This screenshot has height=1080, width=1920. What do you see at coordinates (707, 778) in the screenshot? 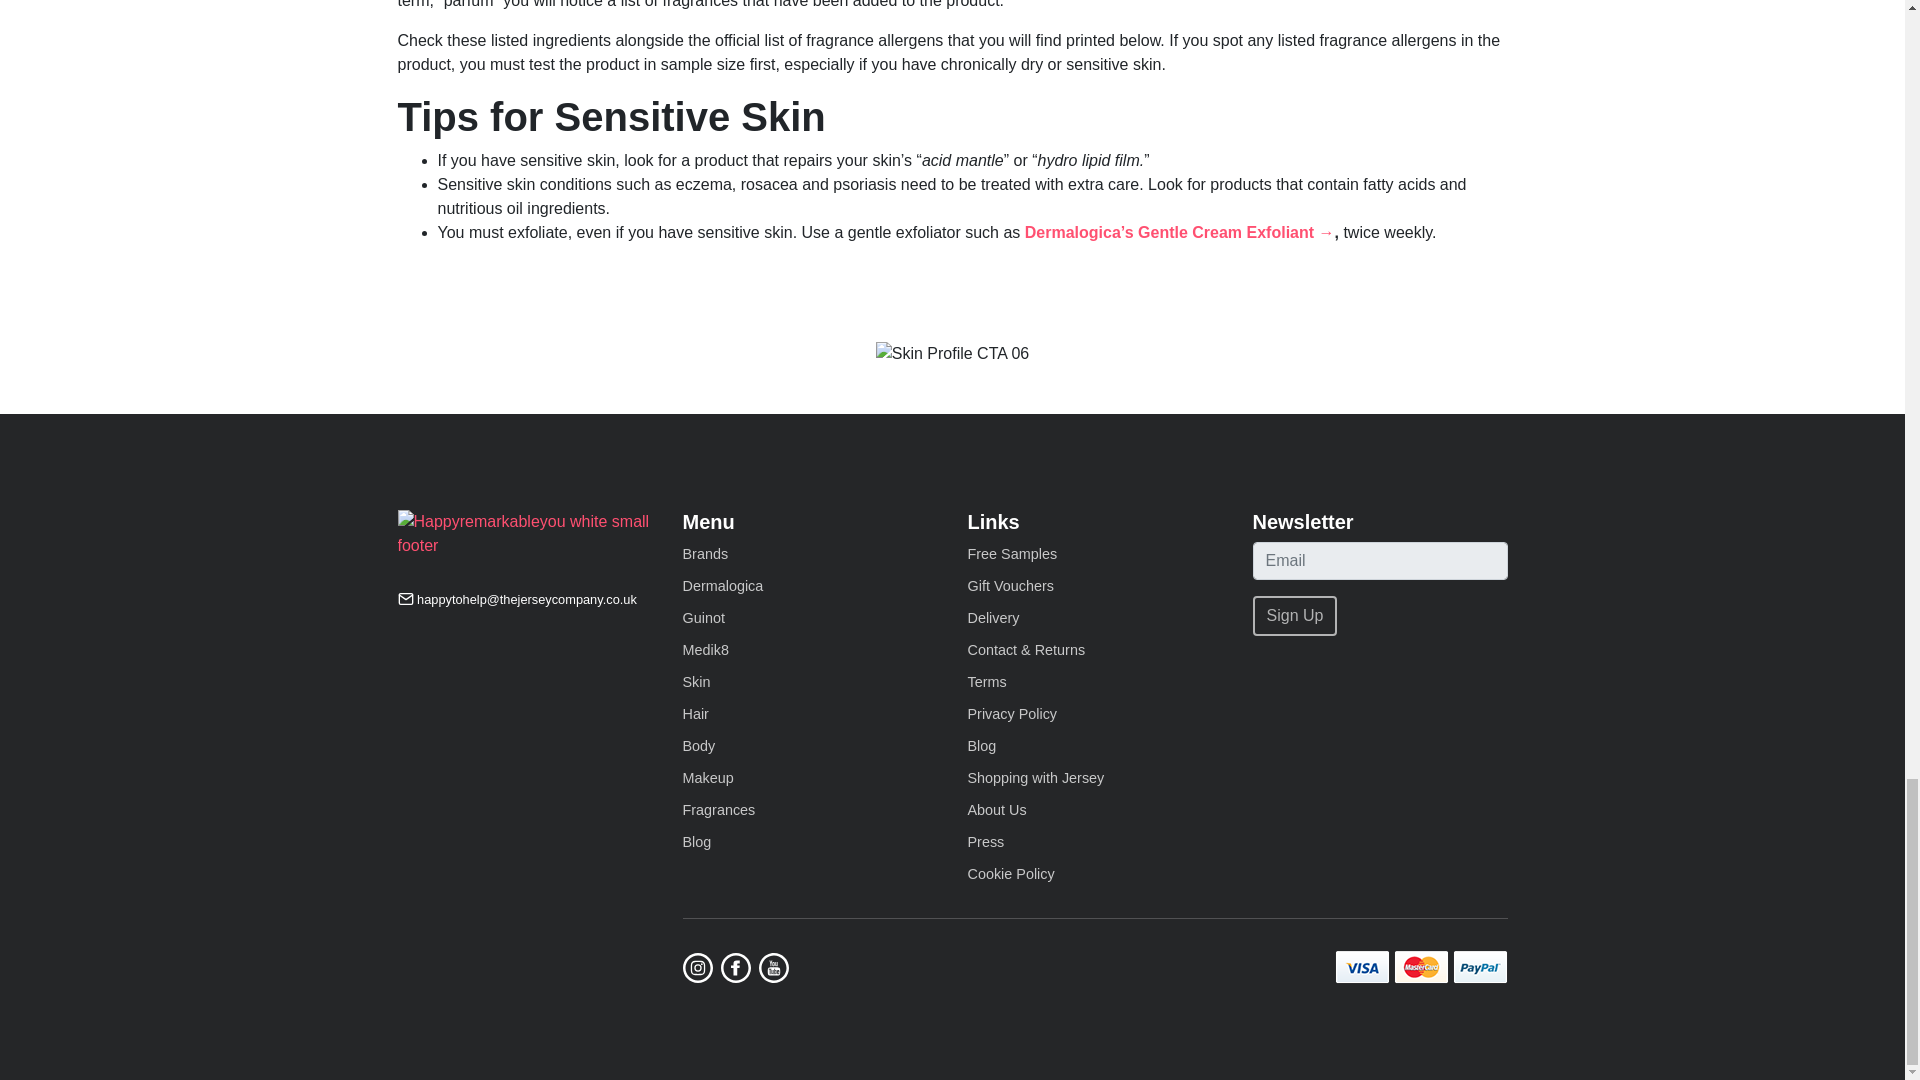
I see `Makeup` at bounding box center [707, 778].